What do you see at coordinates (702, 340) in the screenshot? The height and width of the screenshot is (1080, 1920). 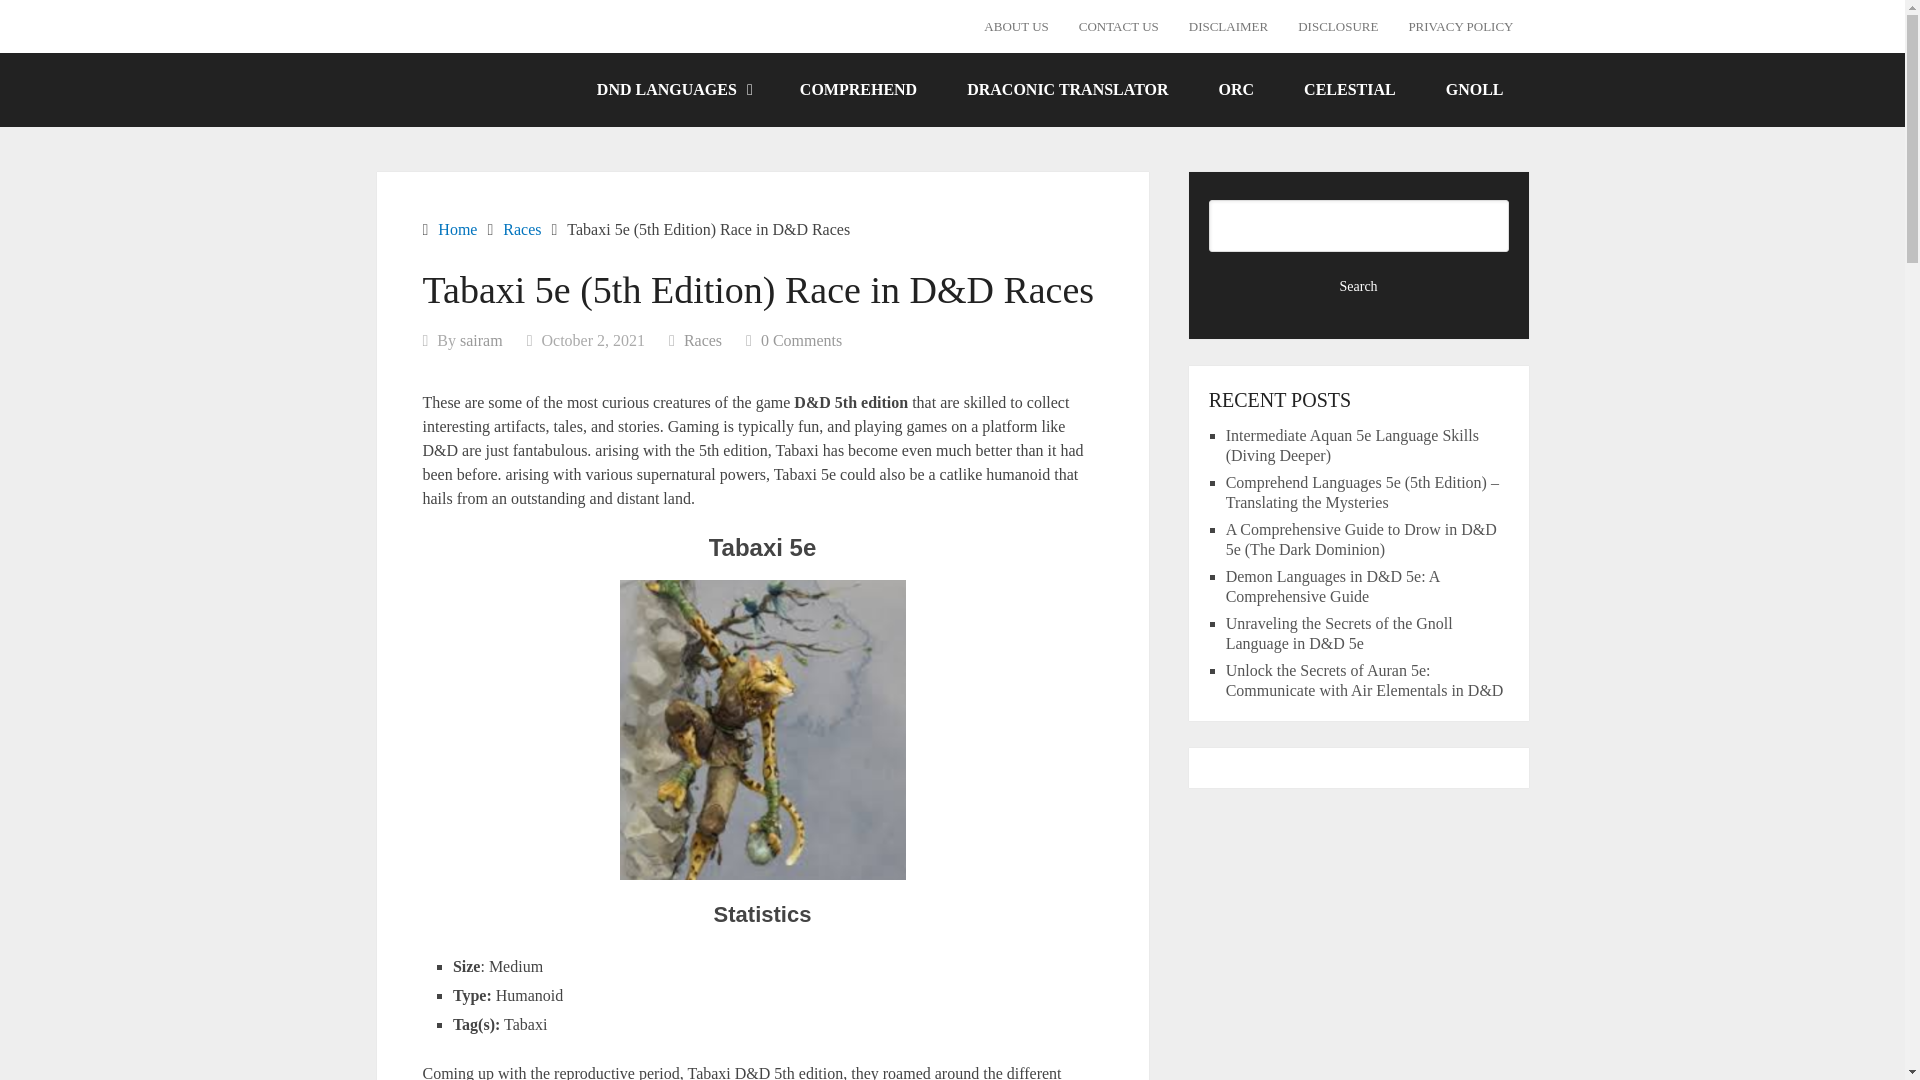 I see `Races` at bounding box center [702, 340].